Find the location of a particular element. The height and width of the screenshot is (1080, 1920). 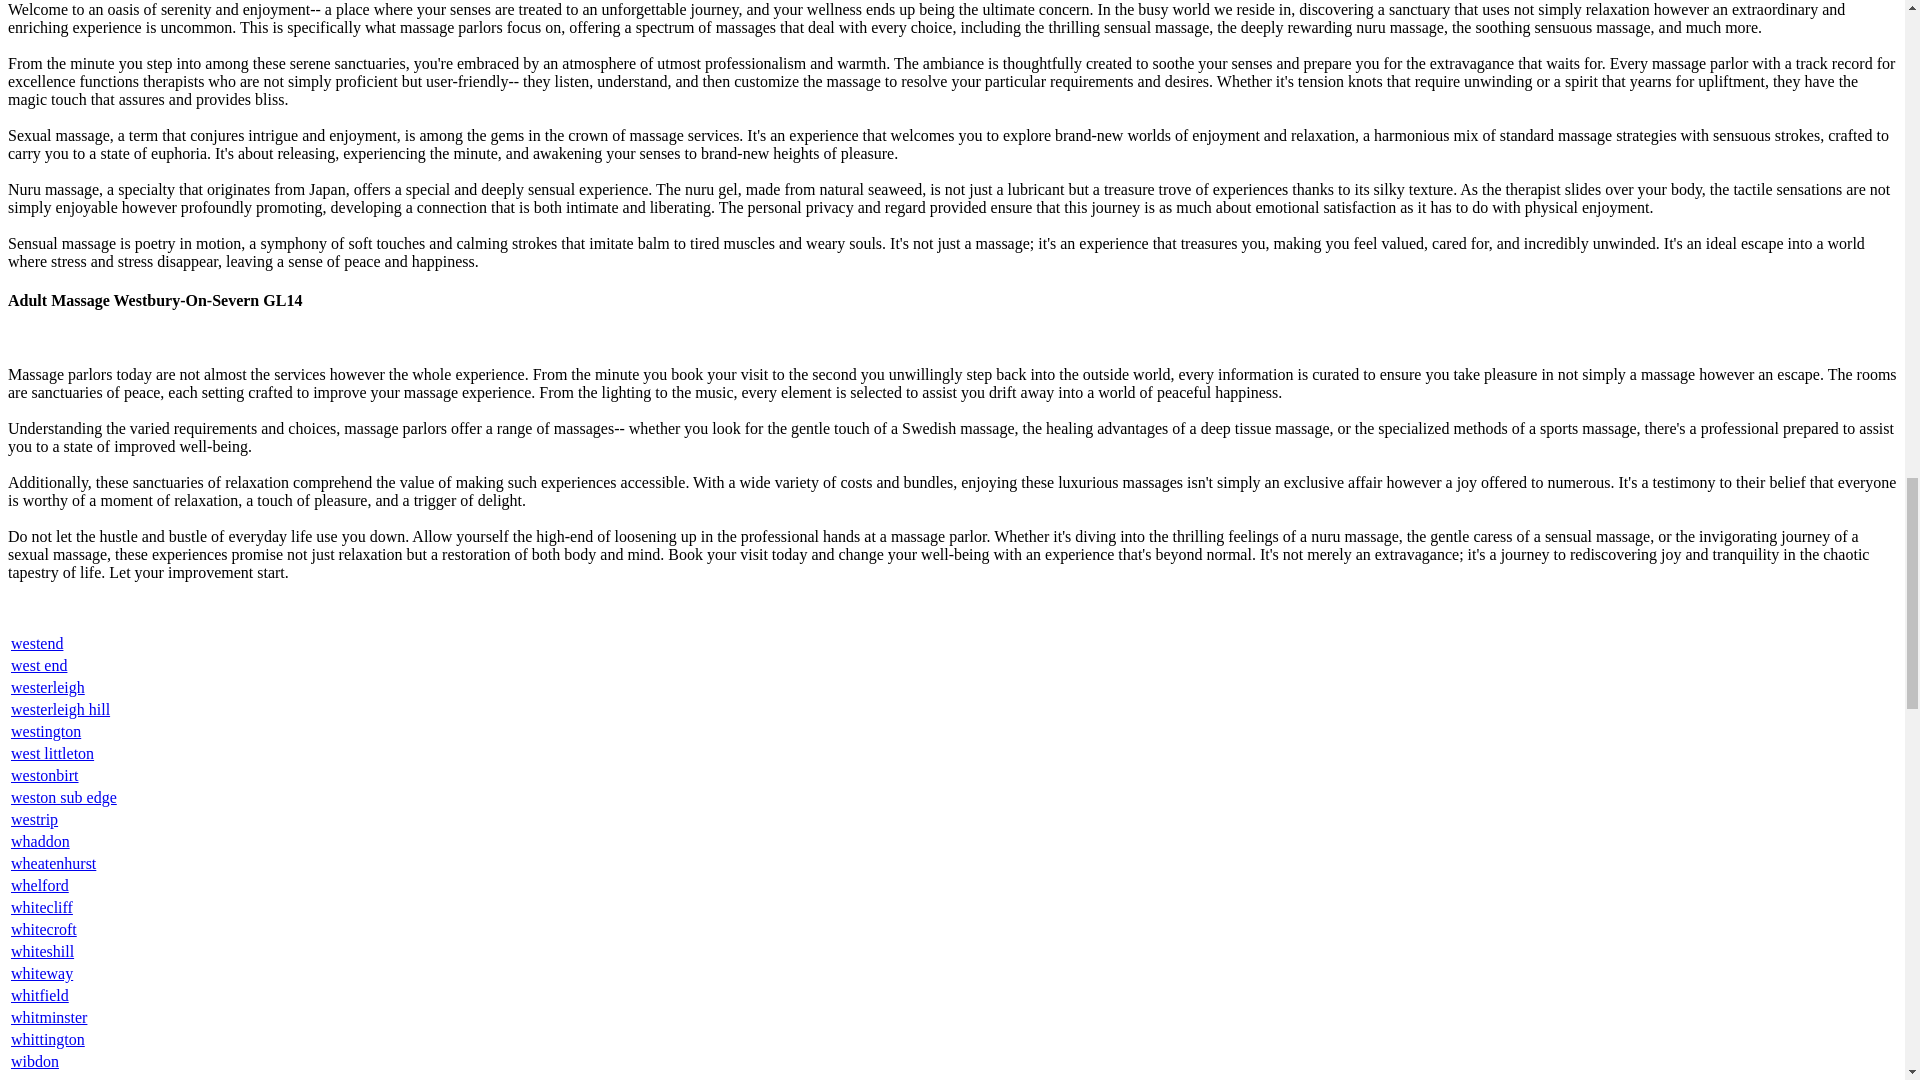

weston sub edge is located at coordinates (64, 797).